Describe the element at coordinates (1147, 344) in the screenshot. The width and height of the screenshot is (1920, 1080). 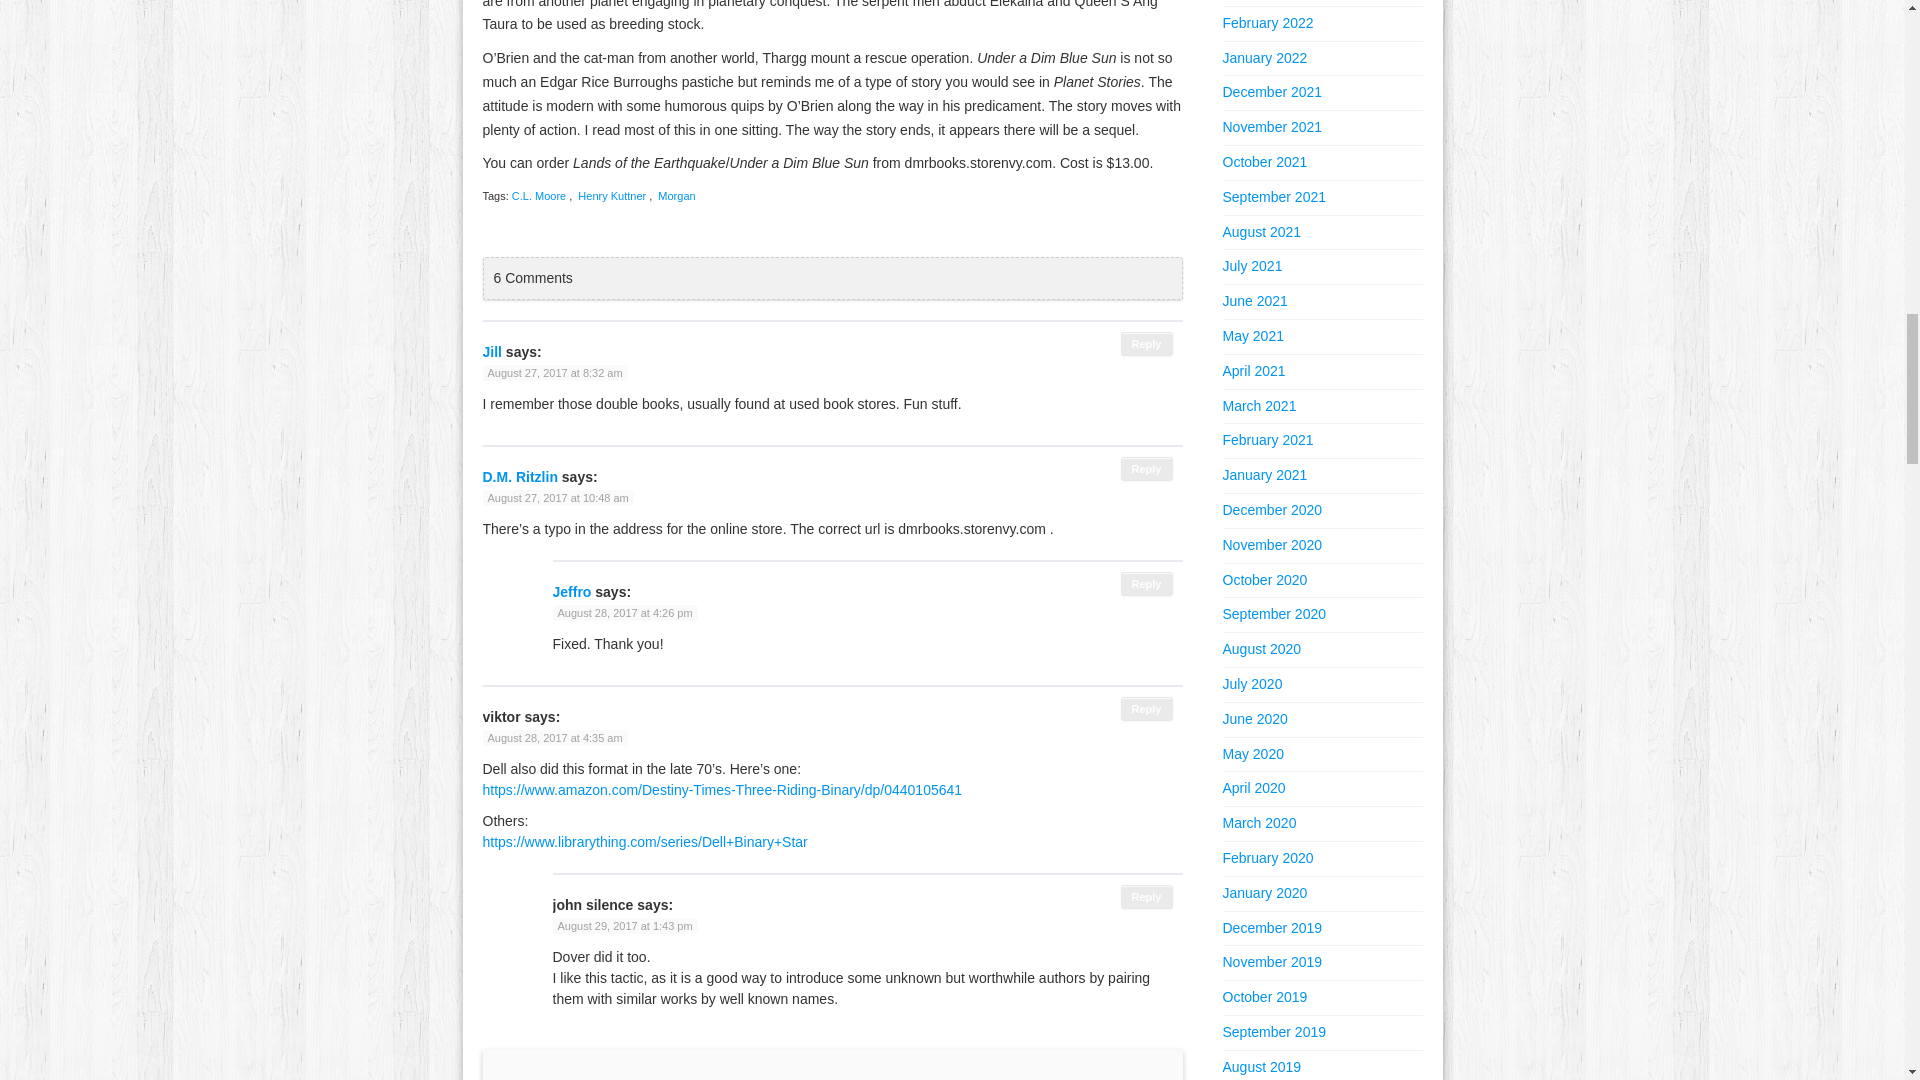
I see `Reply` at that location.